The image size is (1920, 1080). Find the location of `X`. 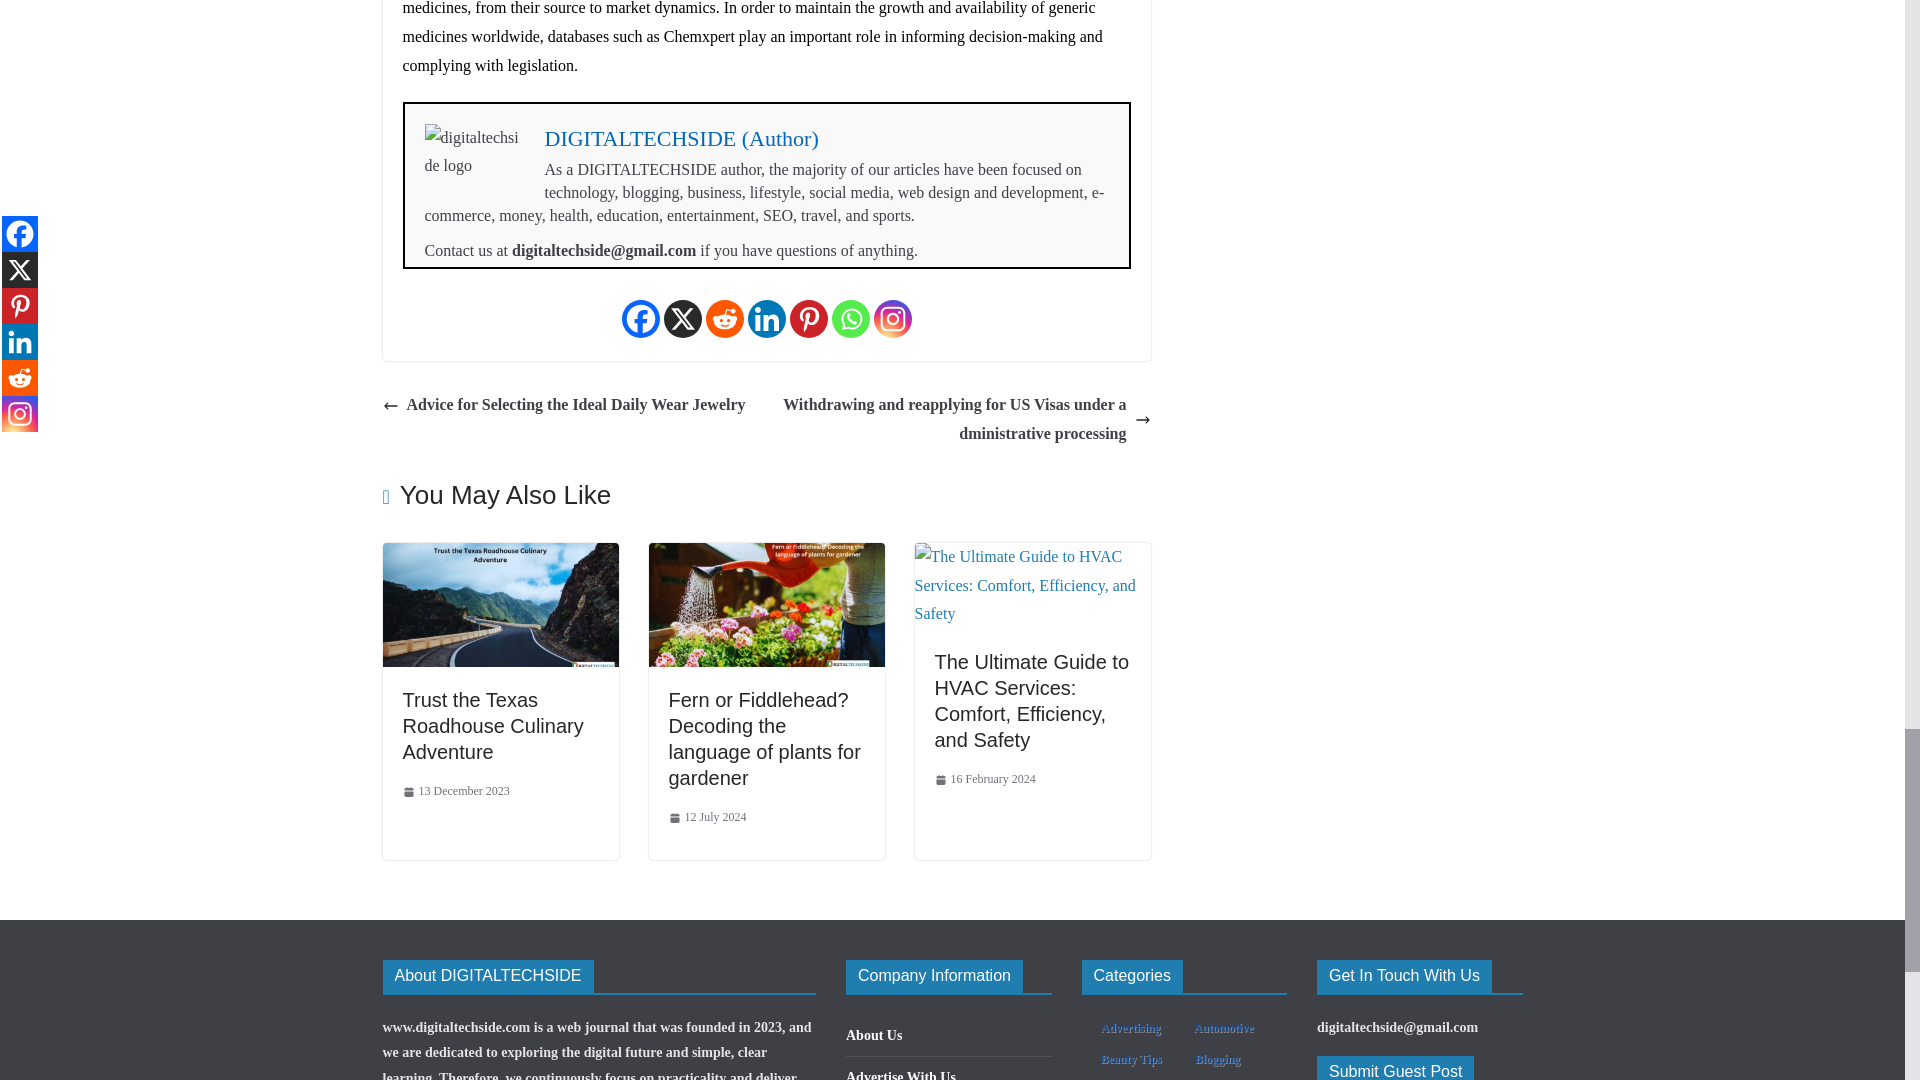

X is located at coordinates (683, 319).